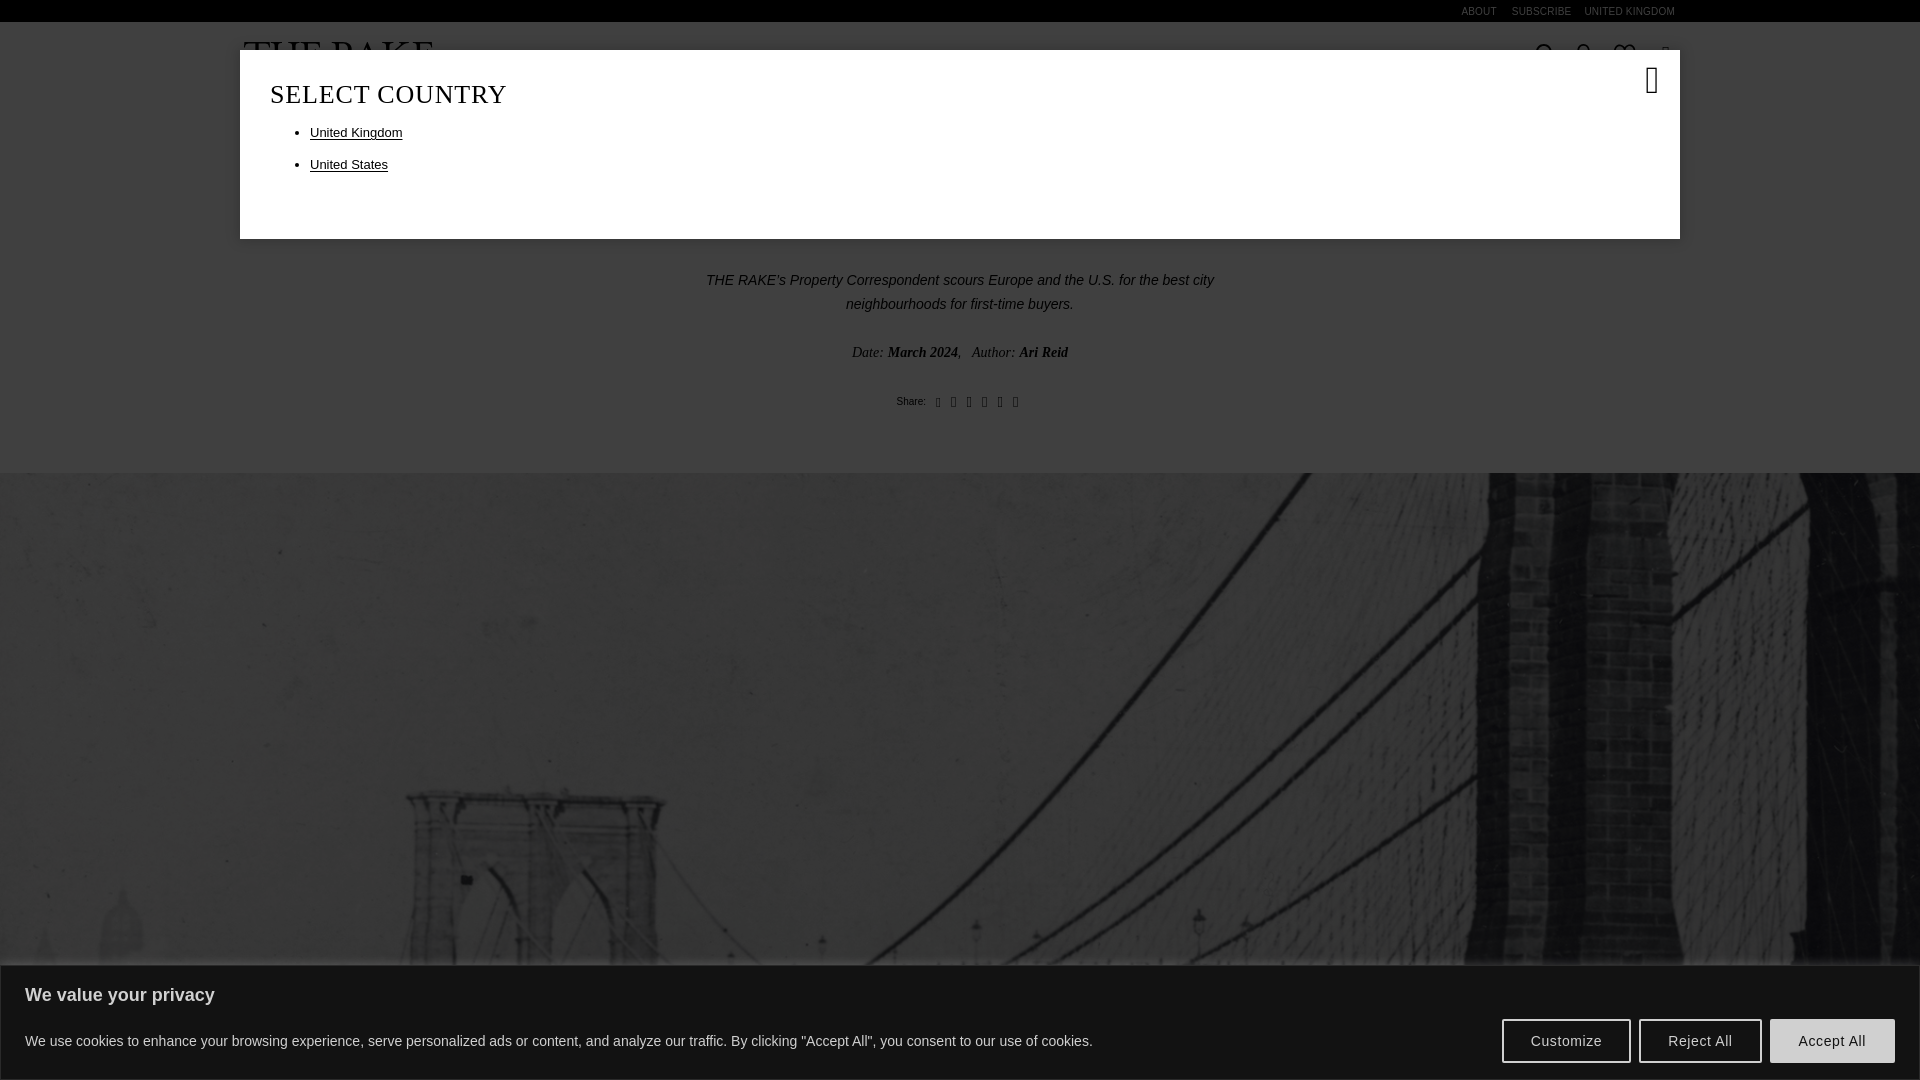 This screenshot has width=1920, height=1080. I want to click on The Rake, so click(338, 54).